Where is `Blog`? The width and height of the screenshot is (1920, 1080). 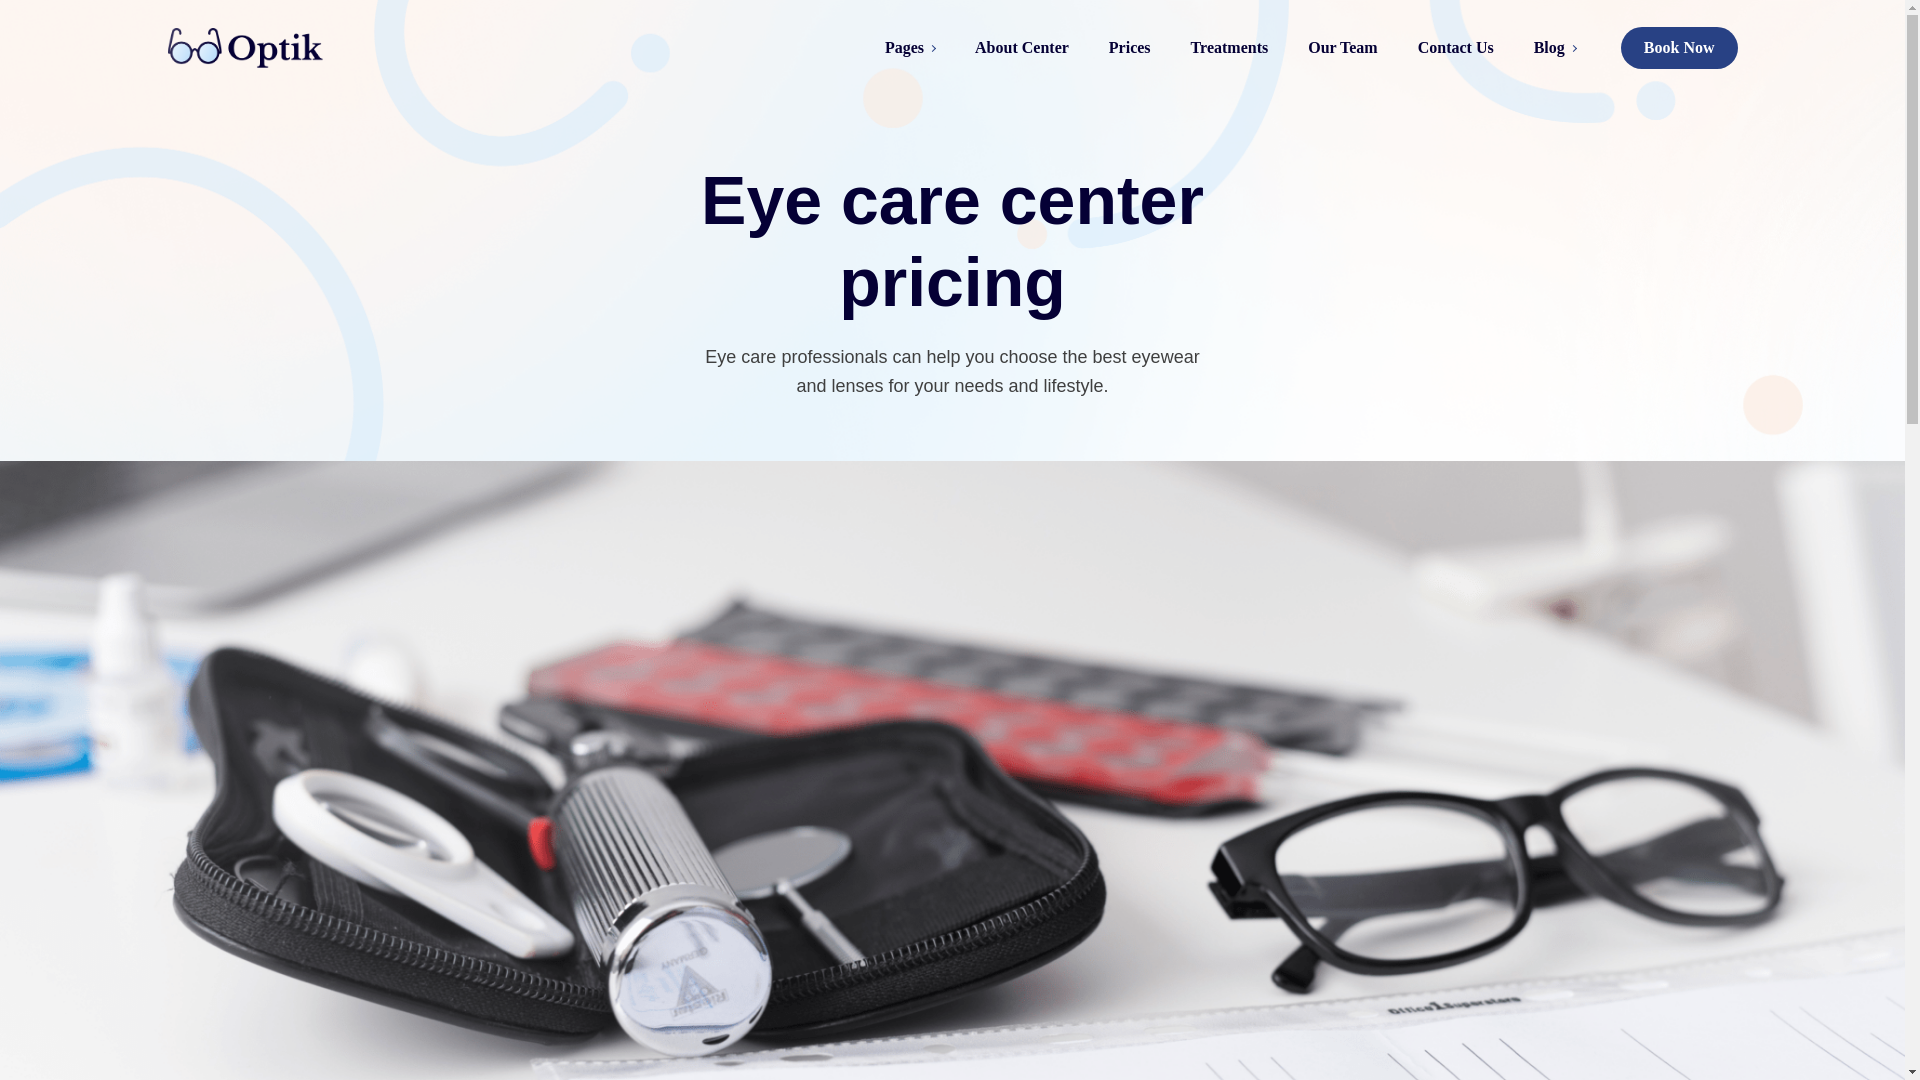
Blog is located at coordinates (1554, 48).